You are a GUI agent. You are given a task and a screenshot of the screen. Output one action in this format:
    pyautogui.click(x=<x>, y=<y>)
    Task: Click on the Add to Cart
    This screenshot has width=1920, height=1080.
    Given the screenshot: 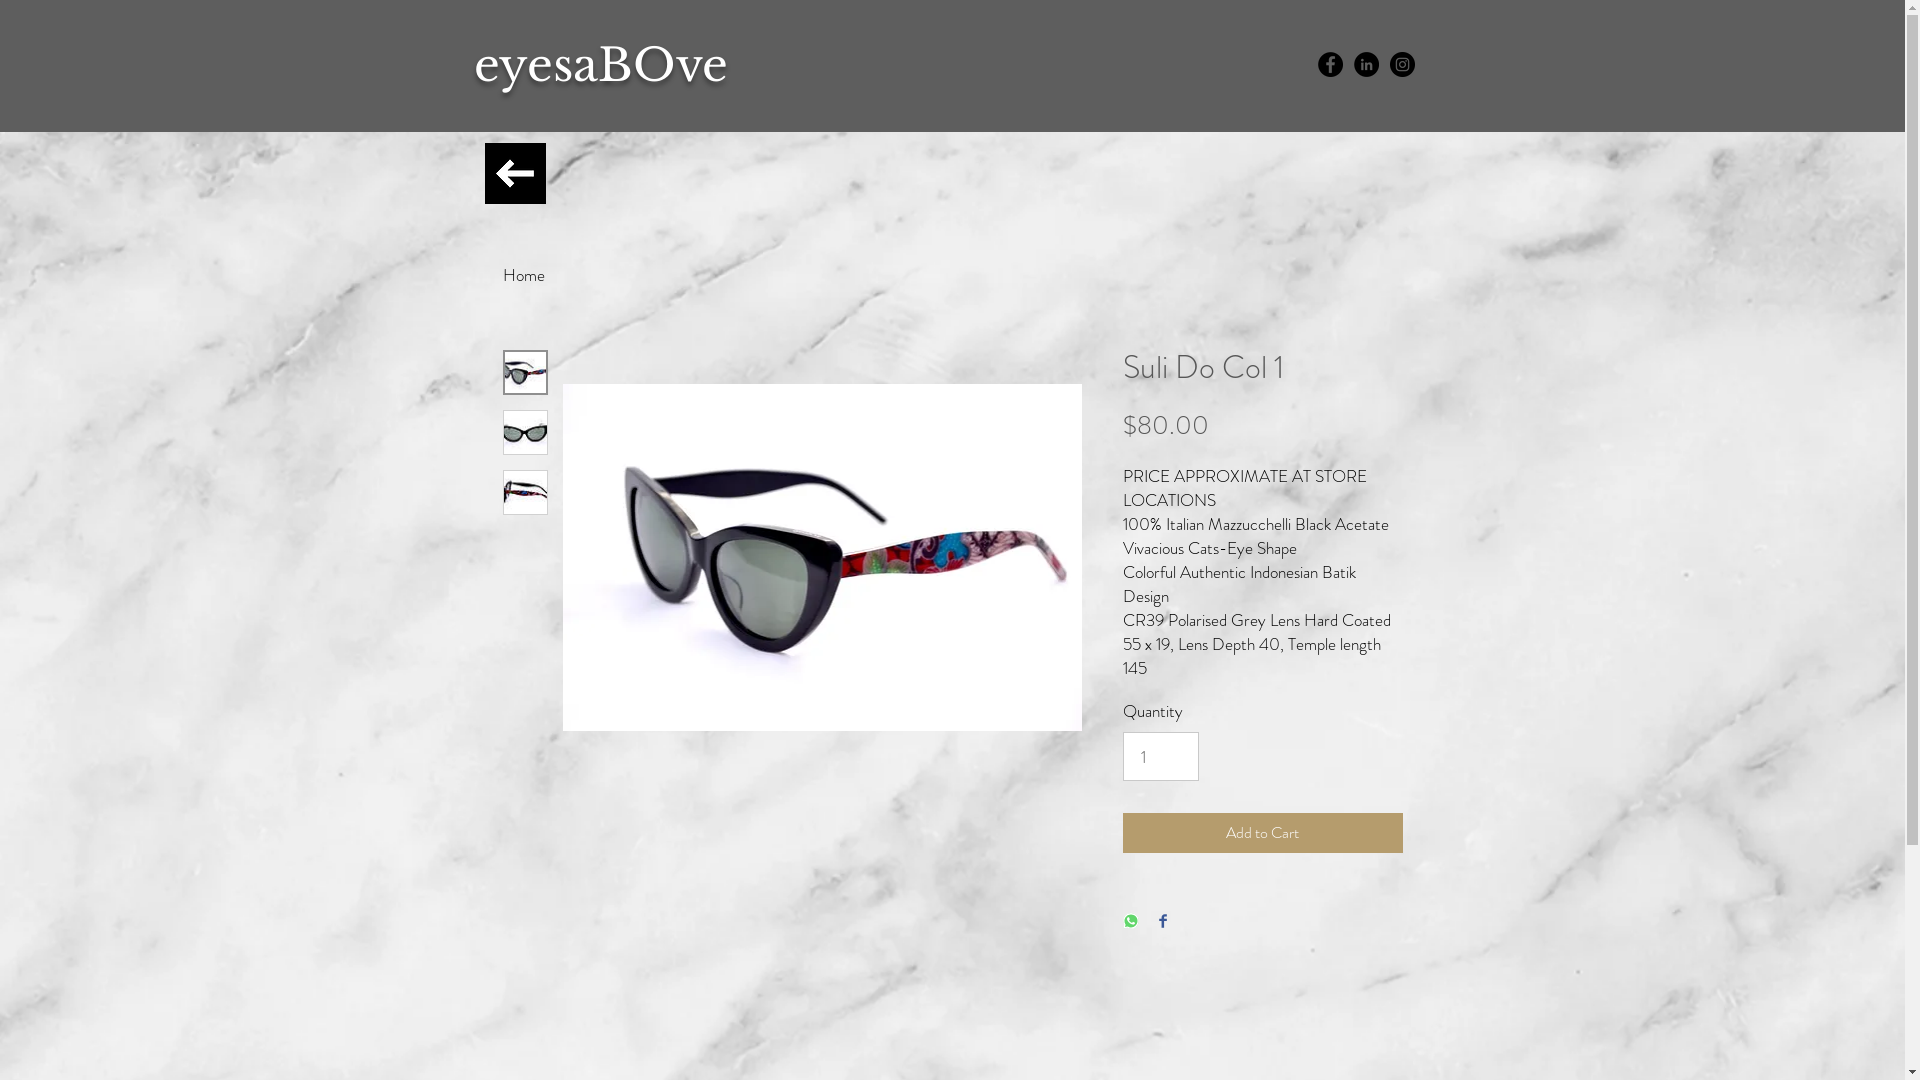 What is the action you would take?
    pyautogui.click(x=1262, y=833)
    